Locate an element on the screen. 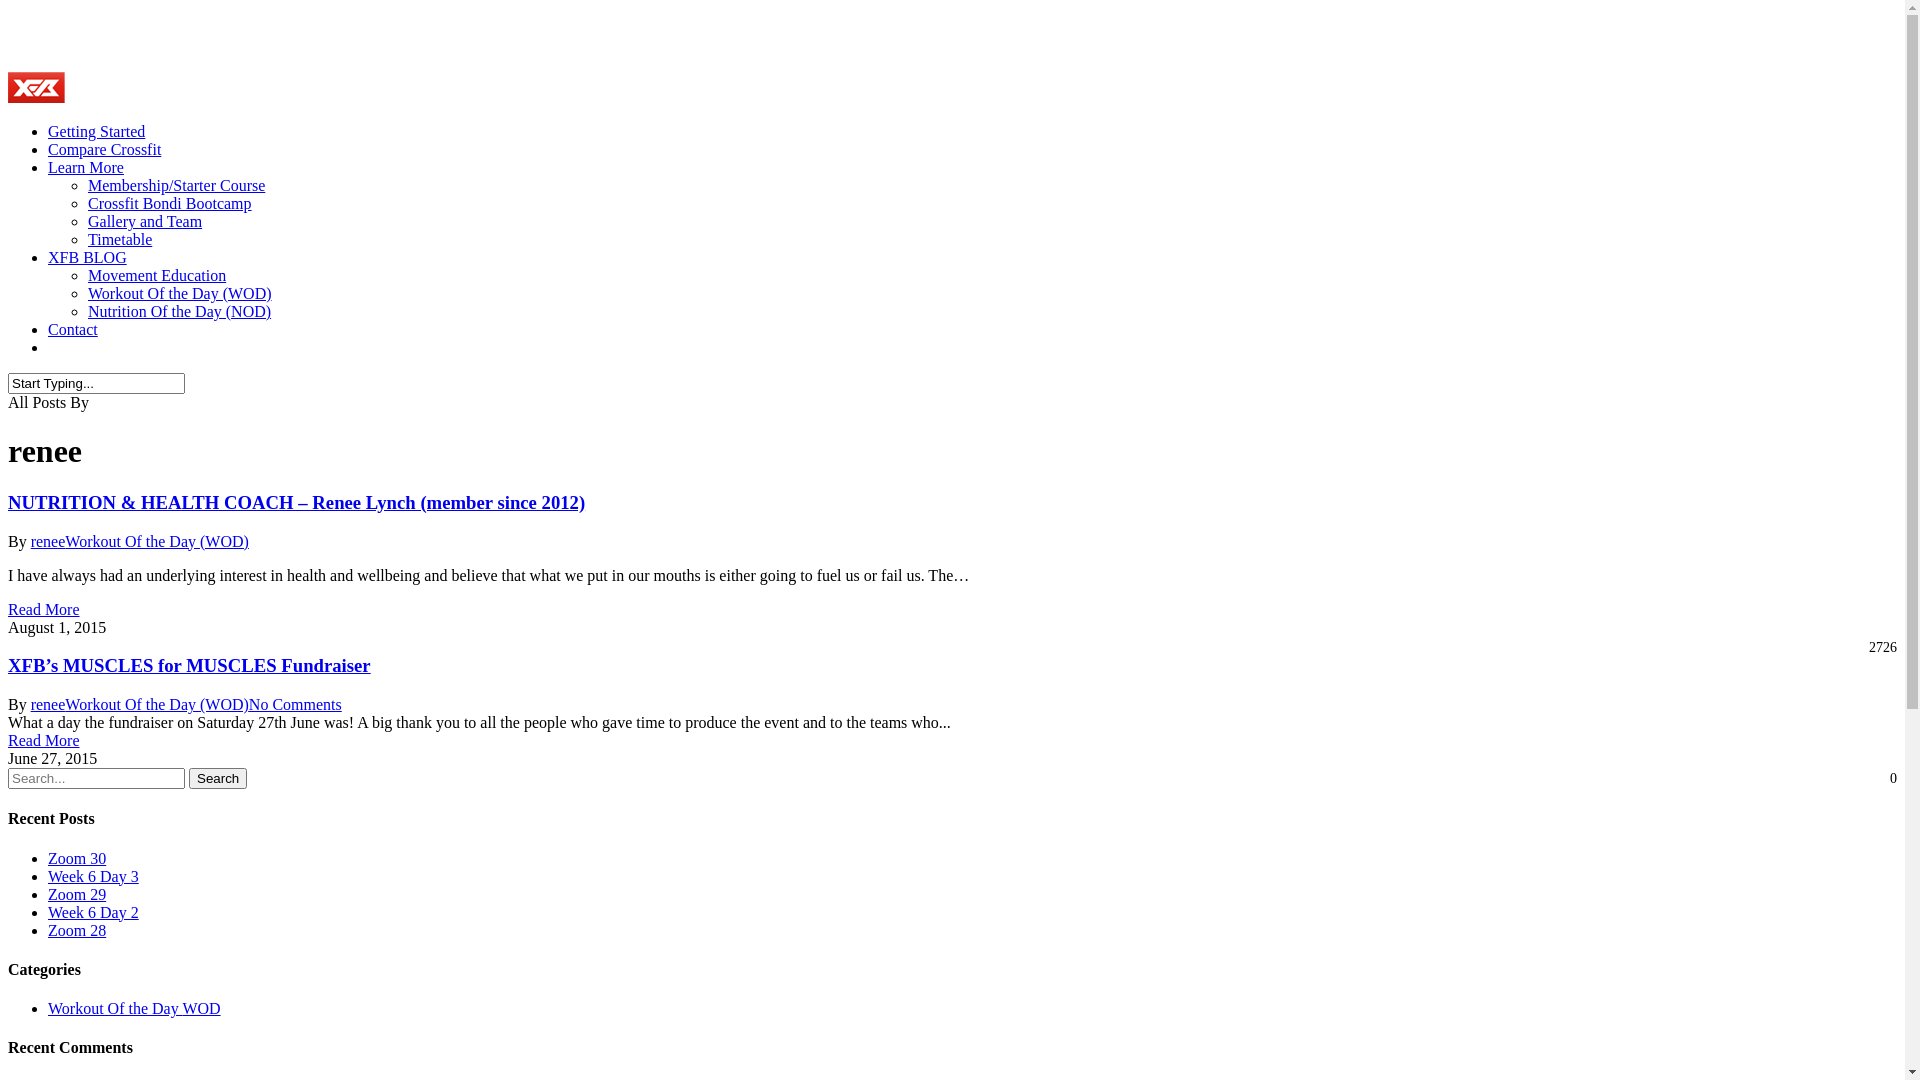  Week 6 Day 3 is located at coordinates (94, 876).